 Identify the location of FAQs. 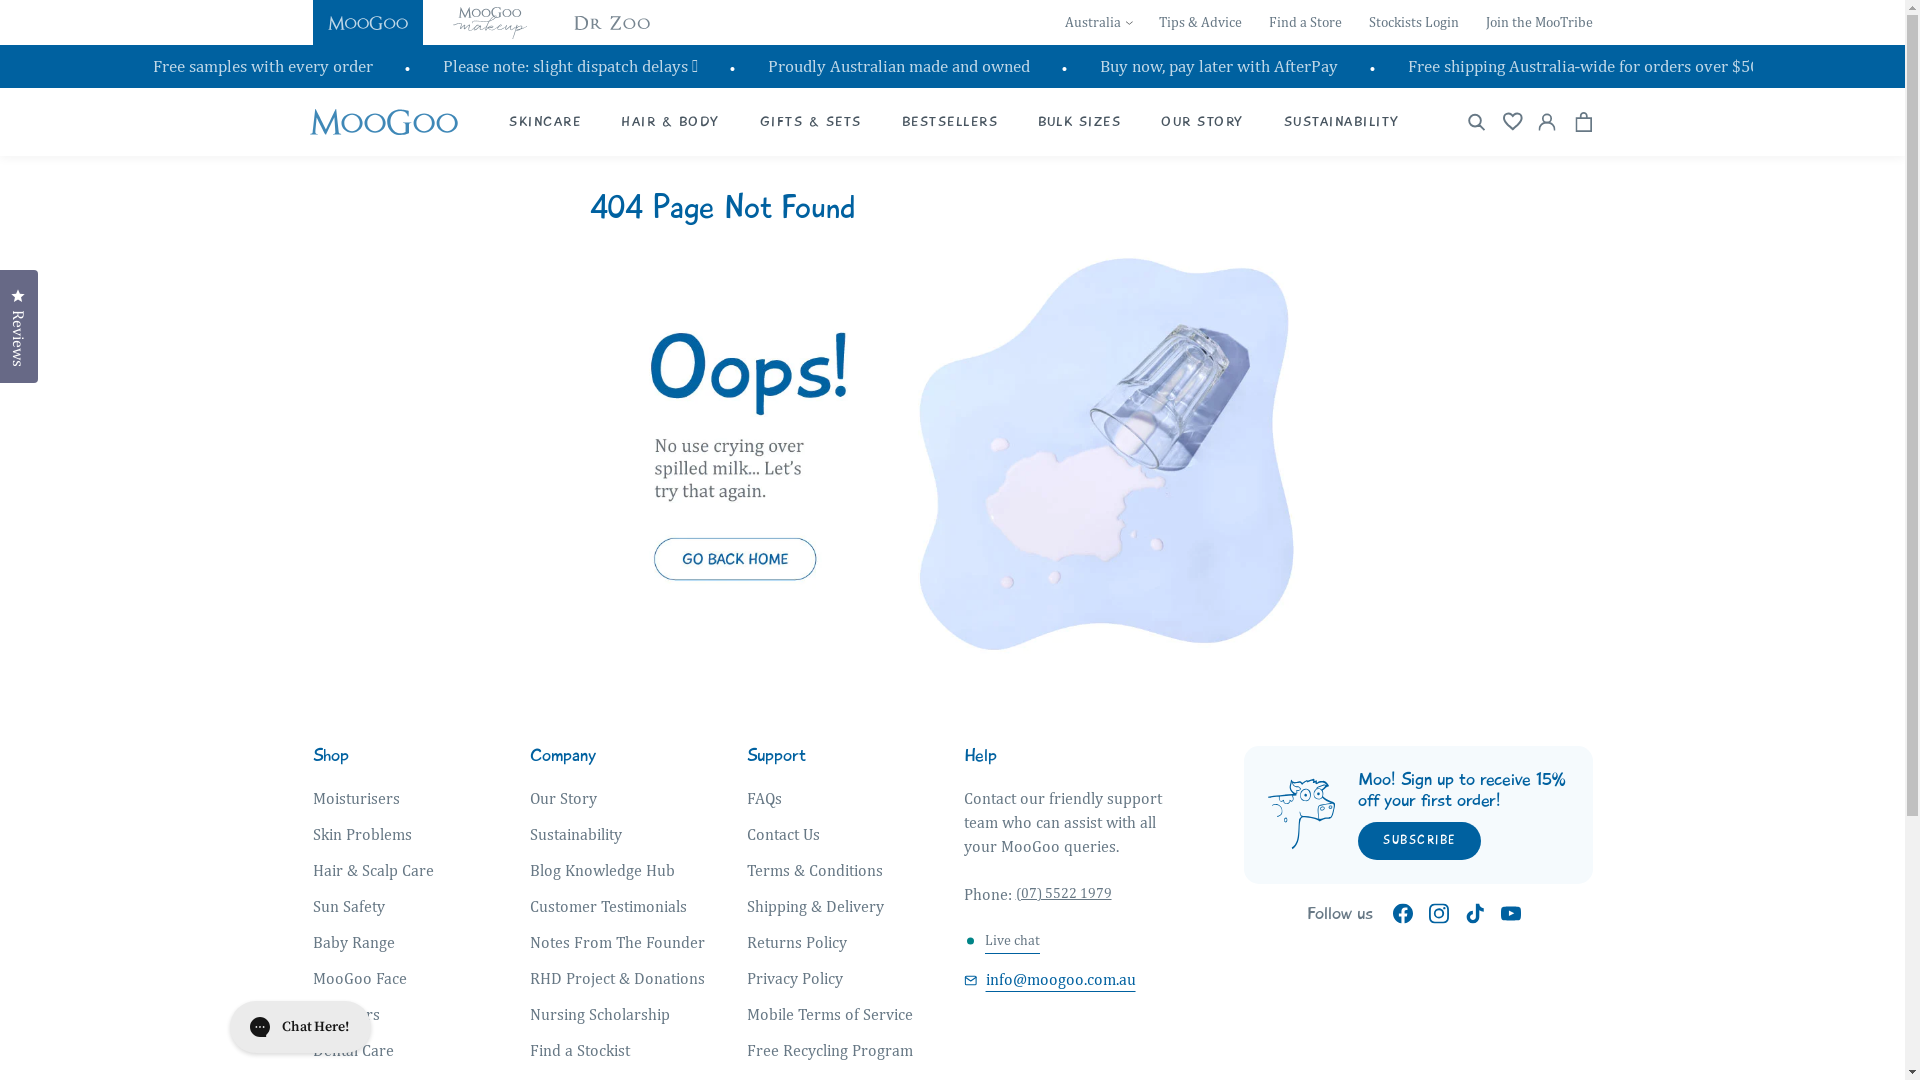
(764, 799).